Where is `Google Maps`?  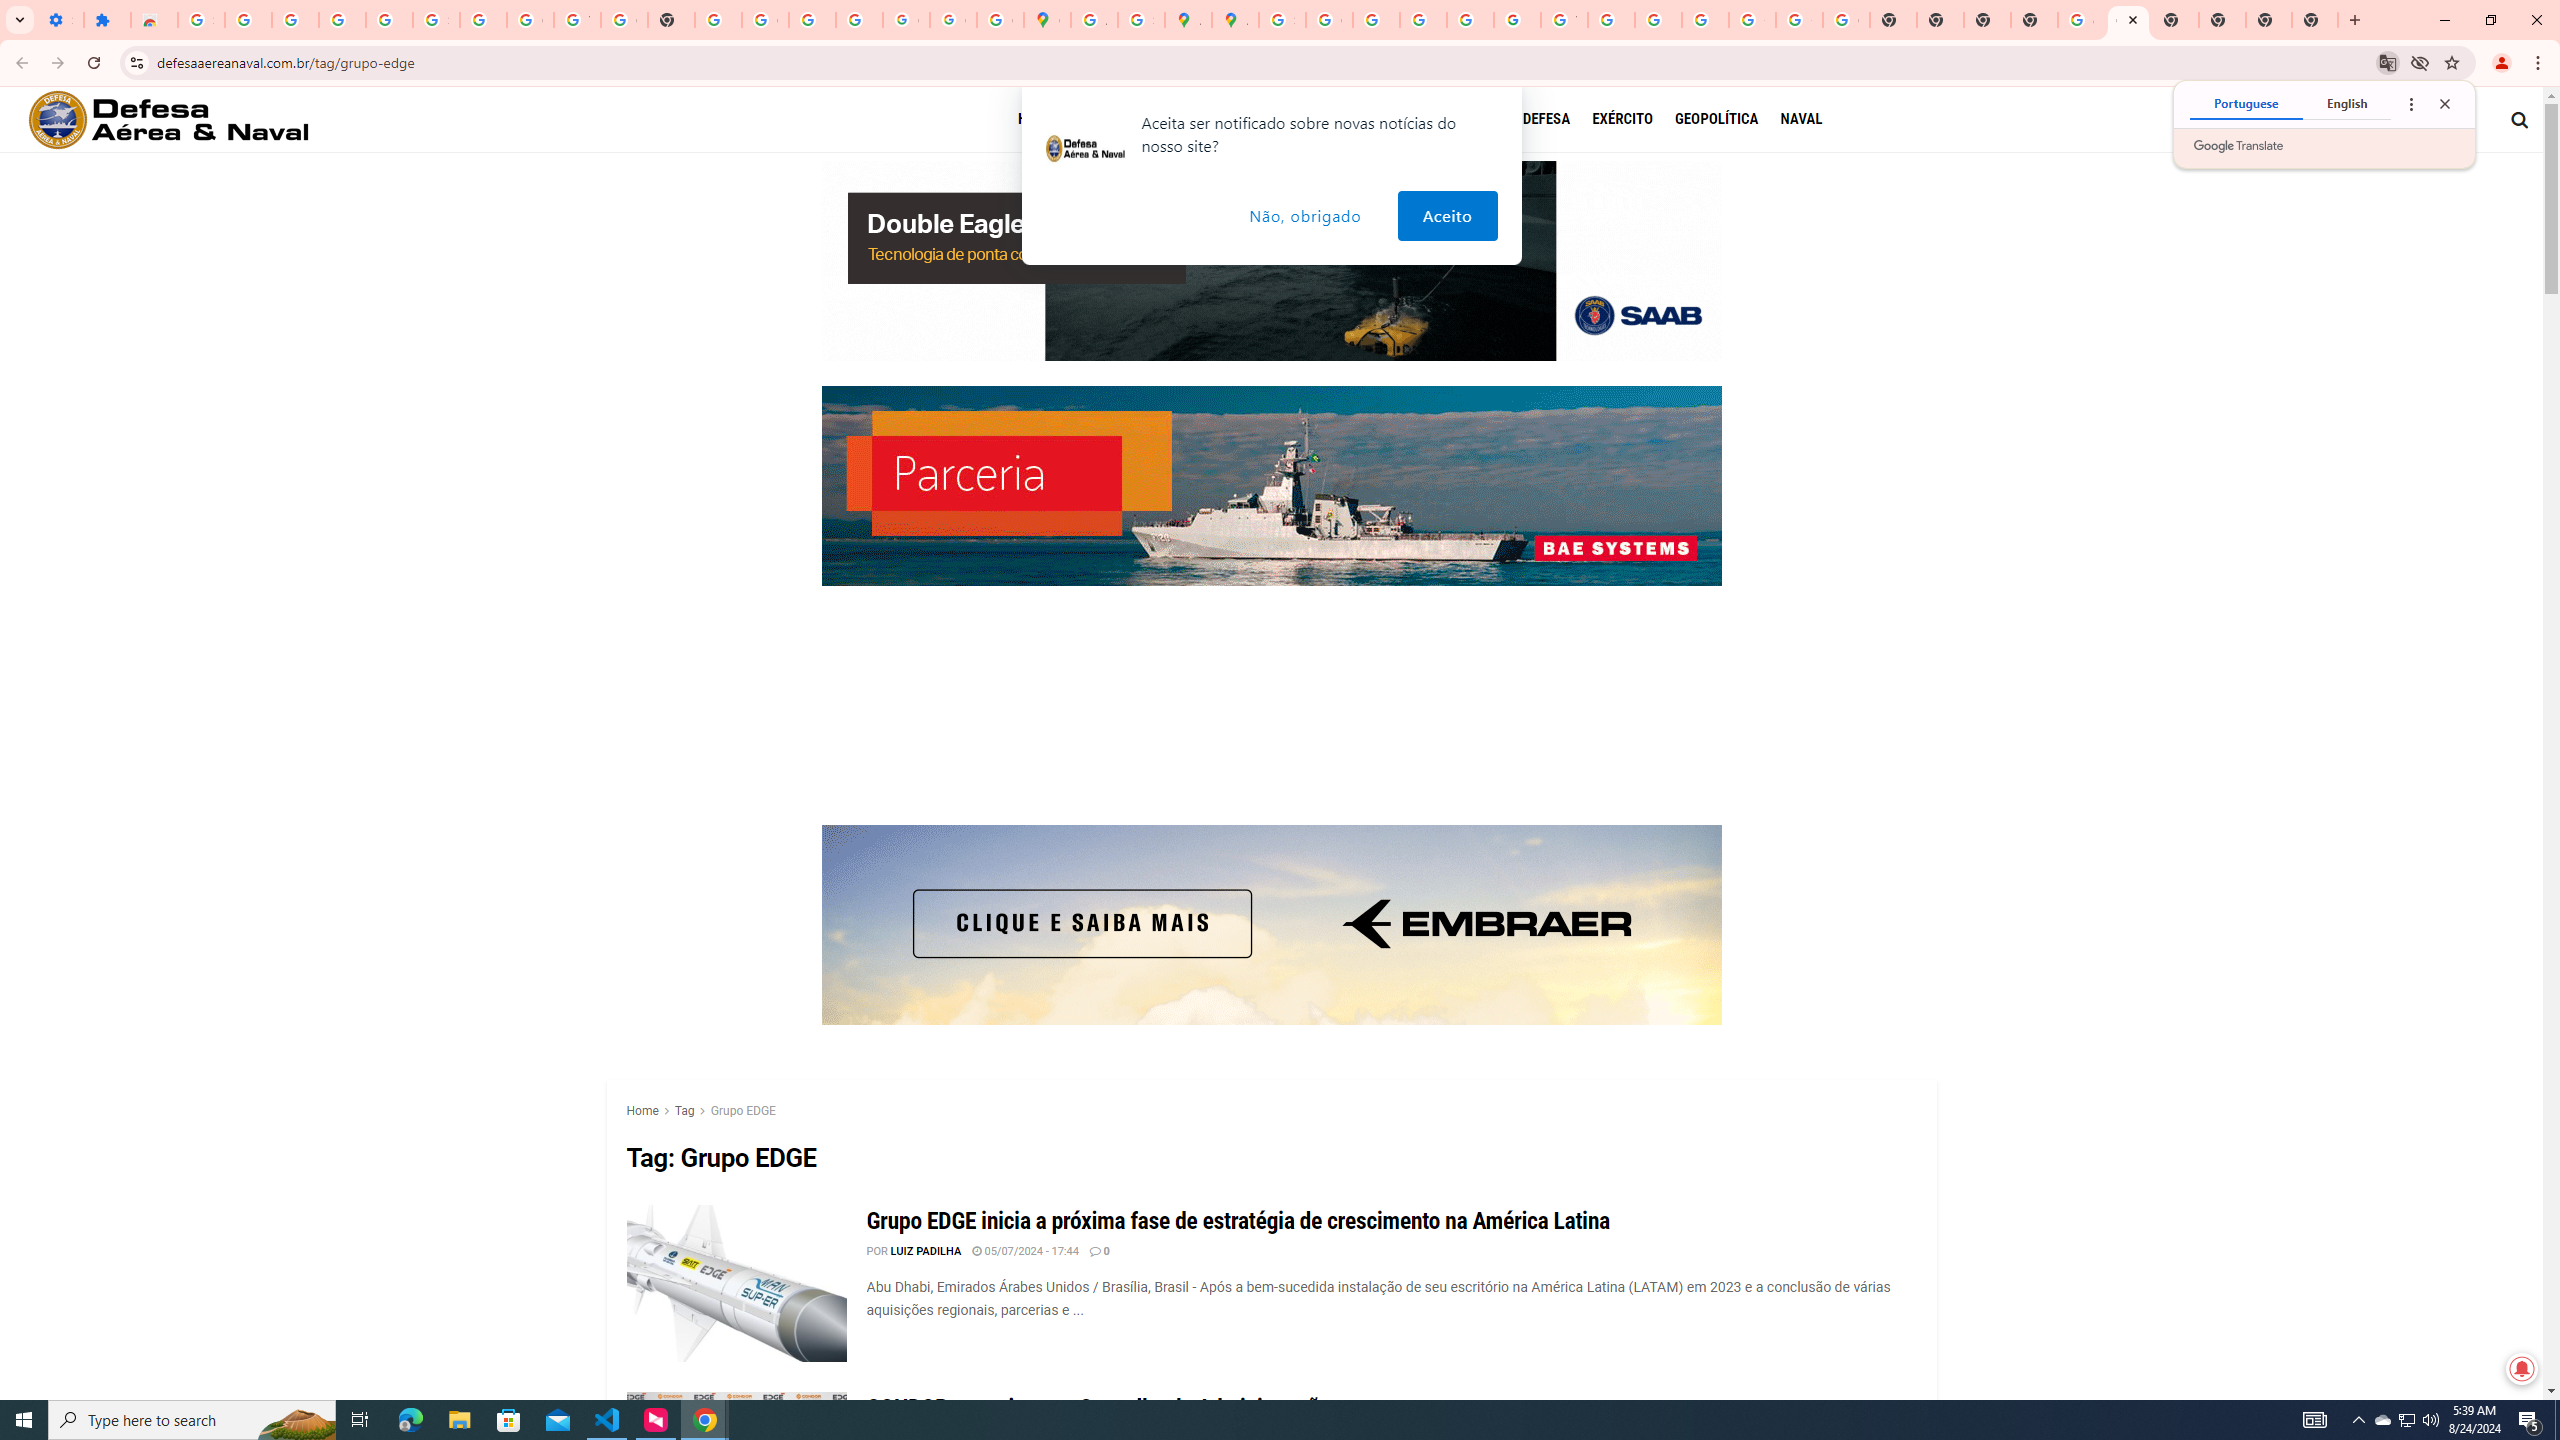 Google Maps is located at coordinates (1046, 20).